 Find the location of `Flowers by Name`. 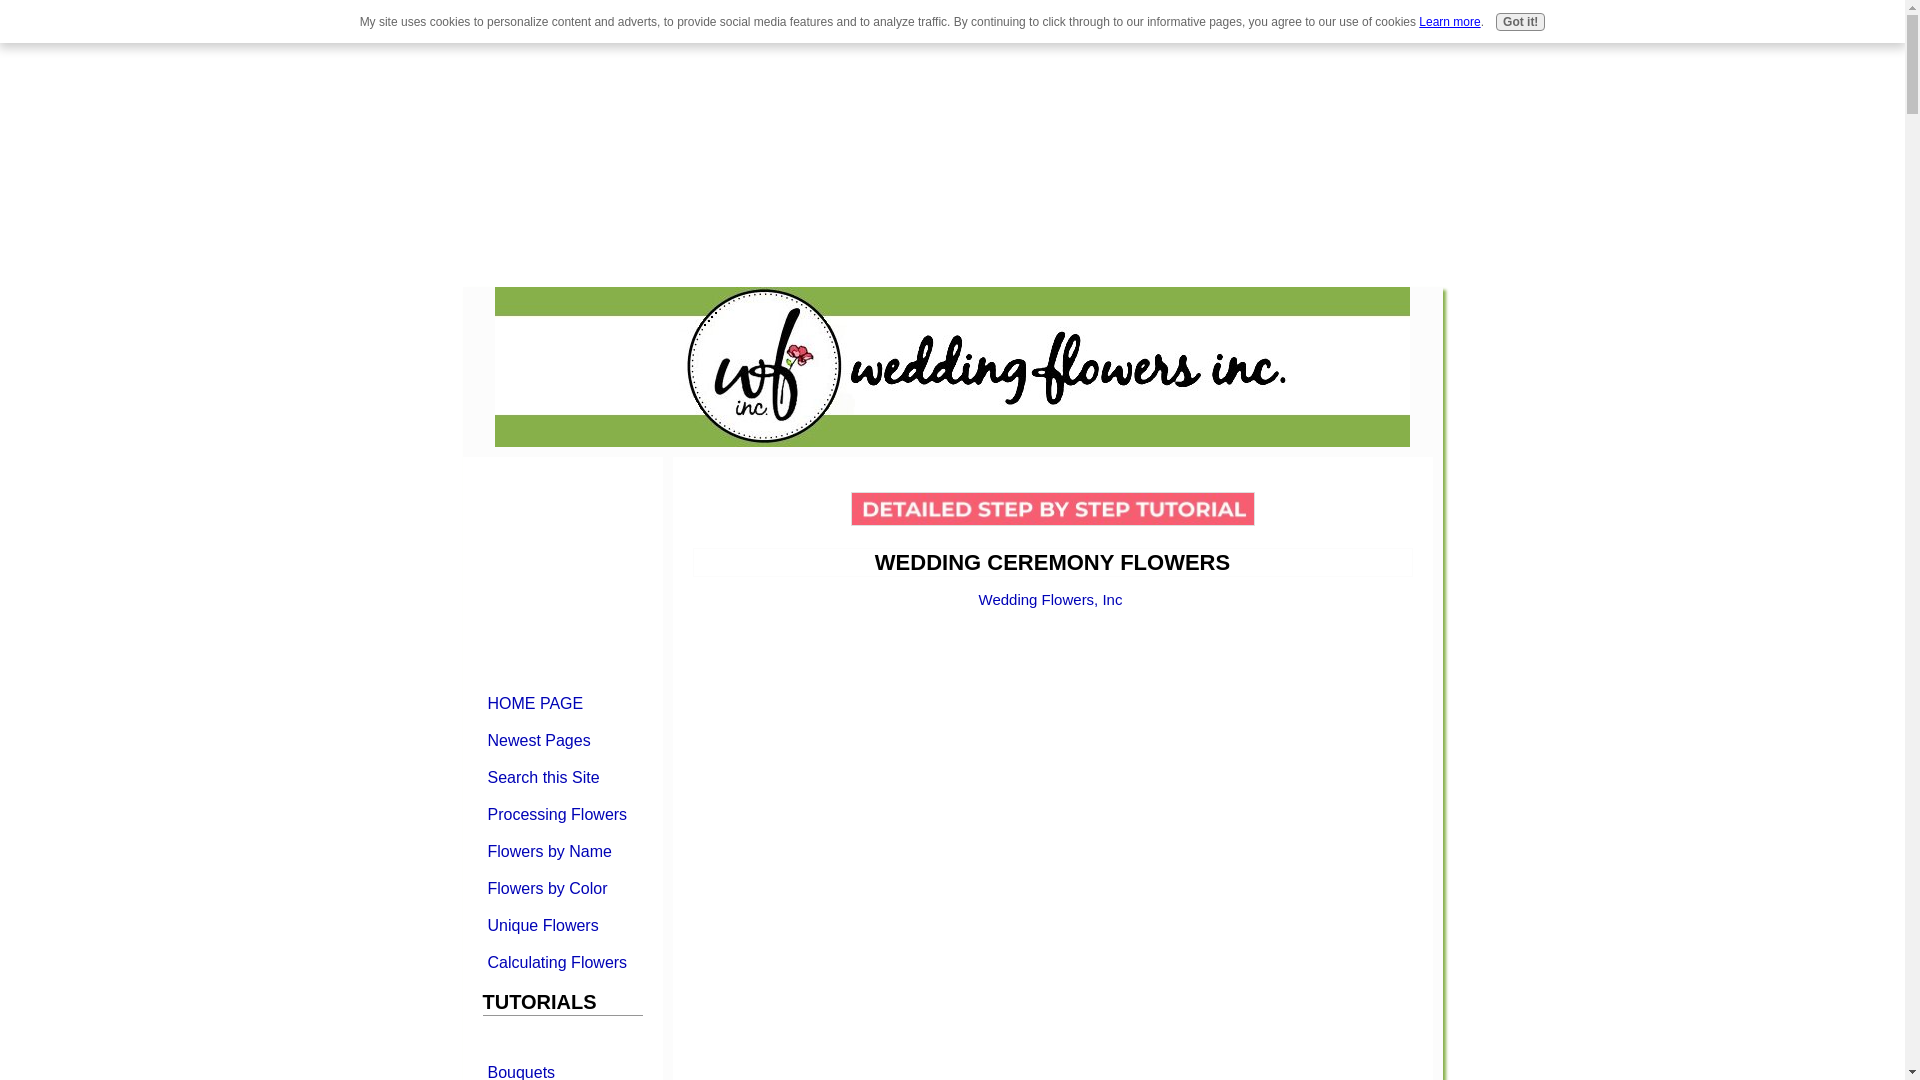

Flowers by Name is located at coordinates (561, 850).